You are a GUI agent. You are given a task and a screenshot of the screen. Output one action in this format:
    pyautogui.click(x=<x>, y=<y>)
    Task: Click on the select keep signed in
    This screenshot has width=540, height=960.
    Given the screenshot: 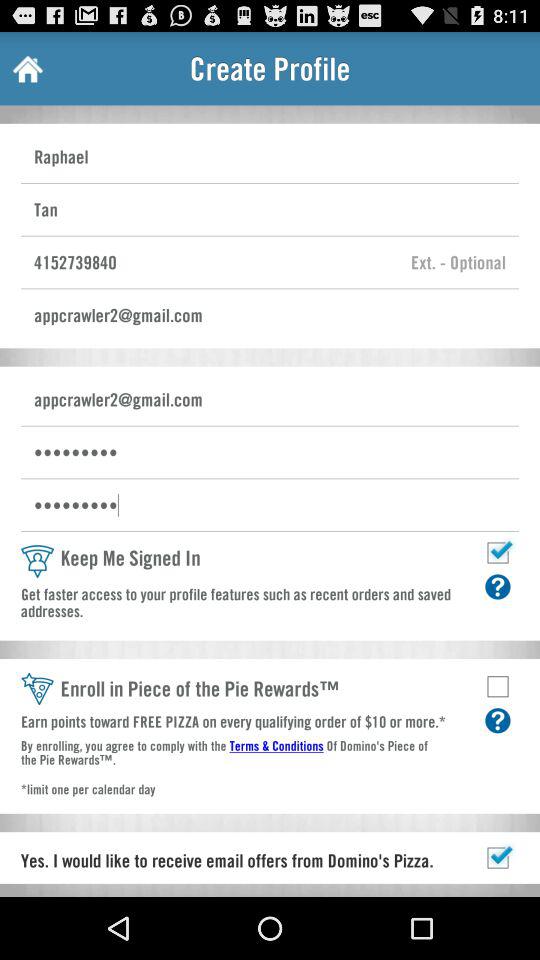 What is the action you would take?
    pyautogui.click(x=498, y=552)
    